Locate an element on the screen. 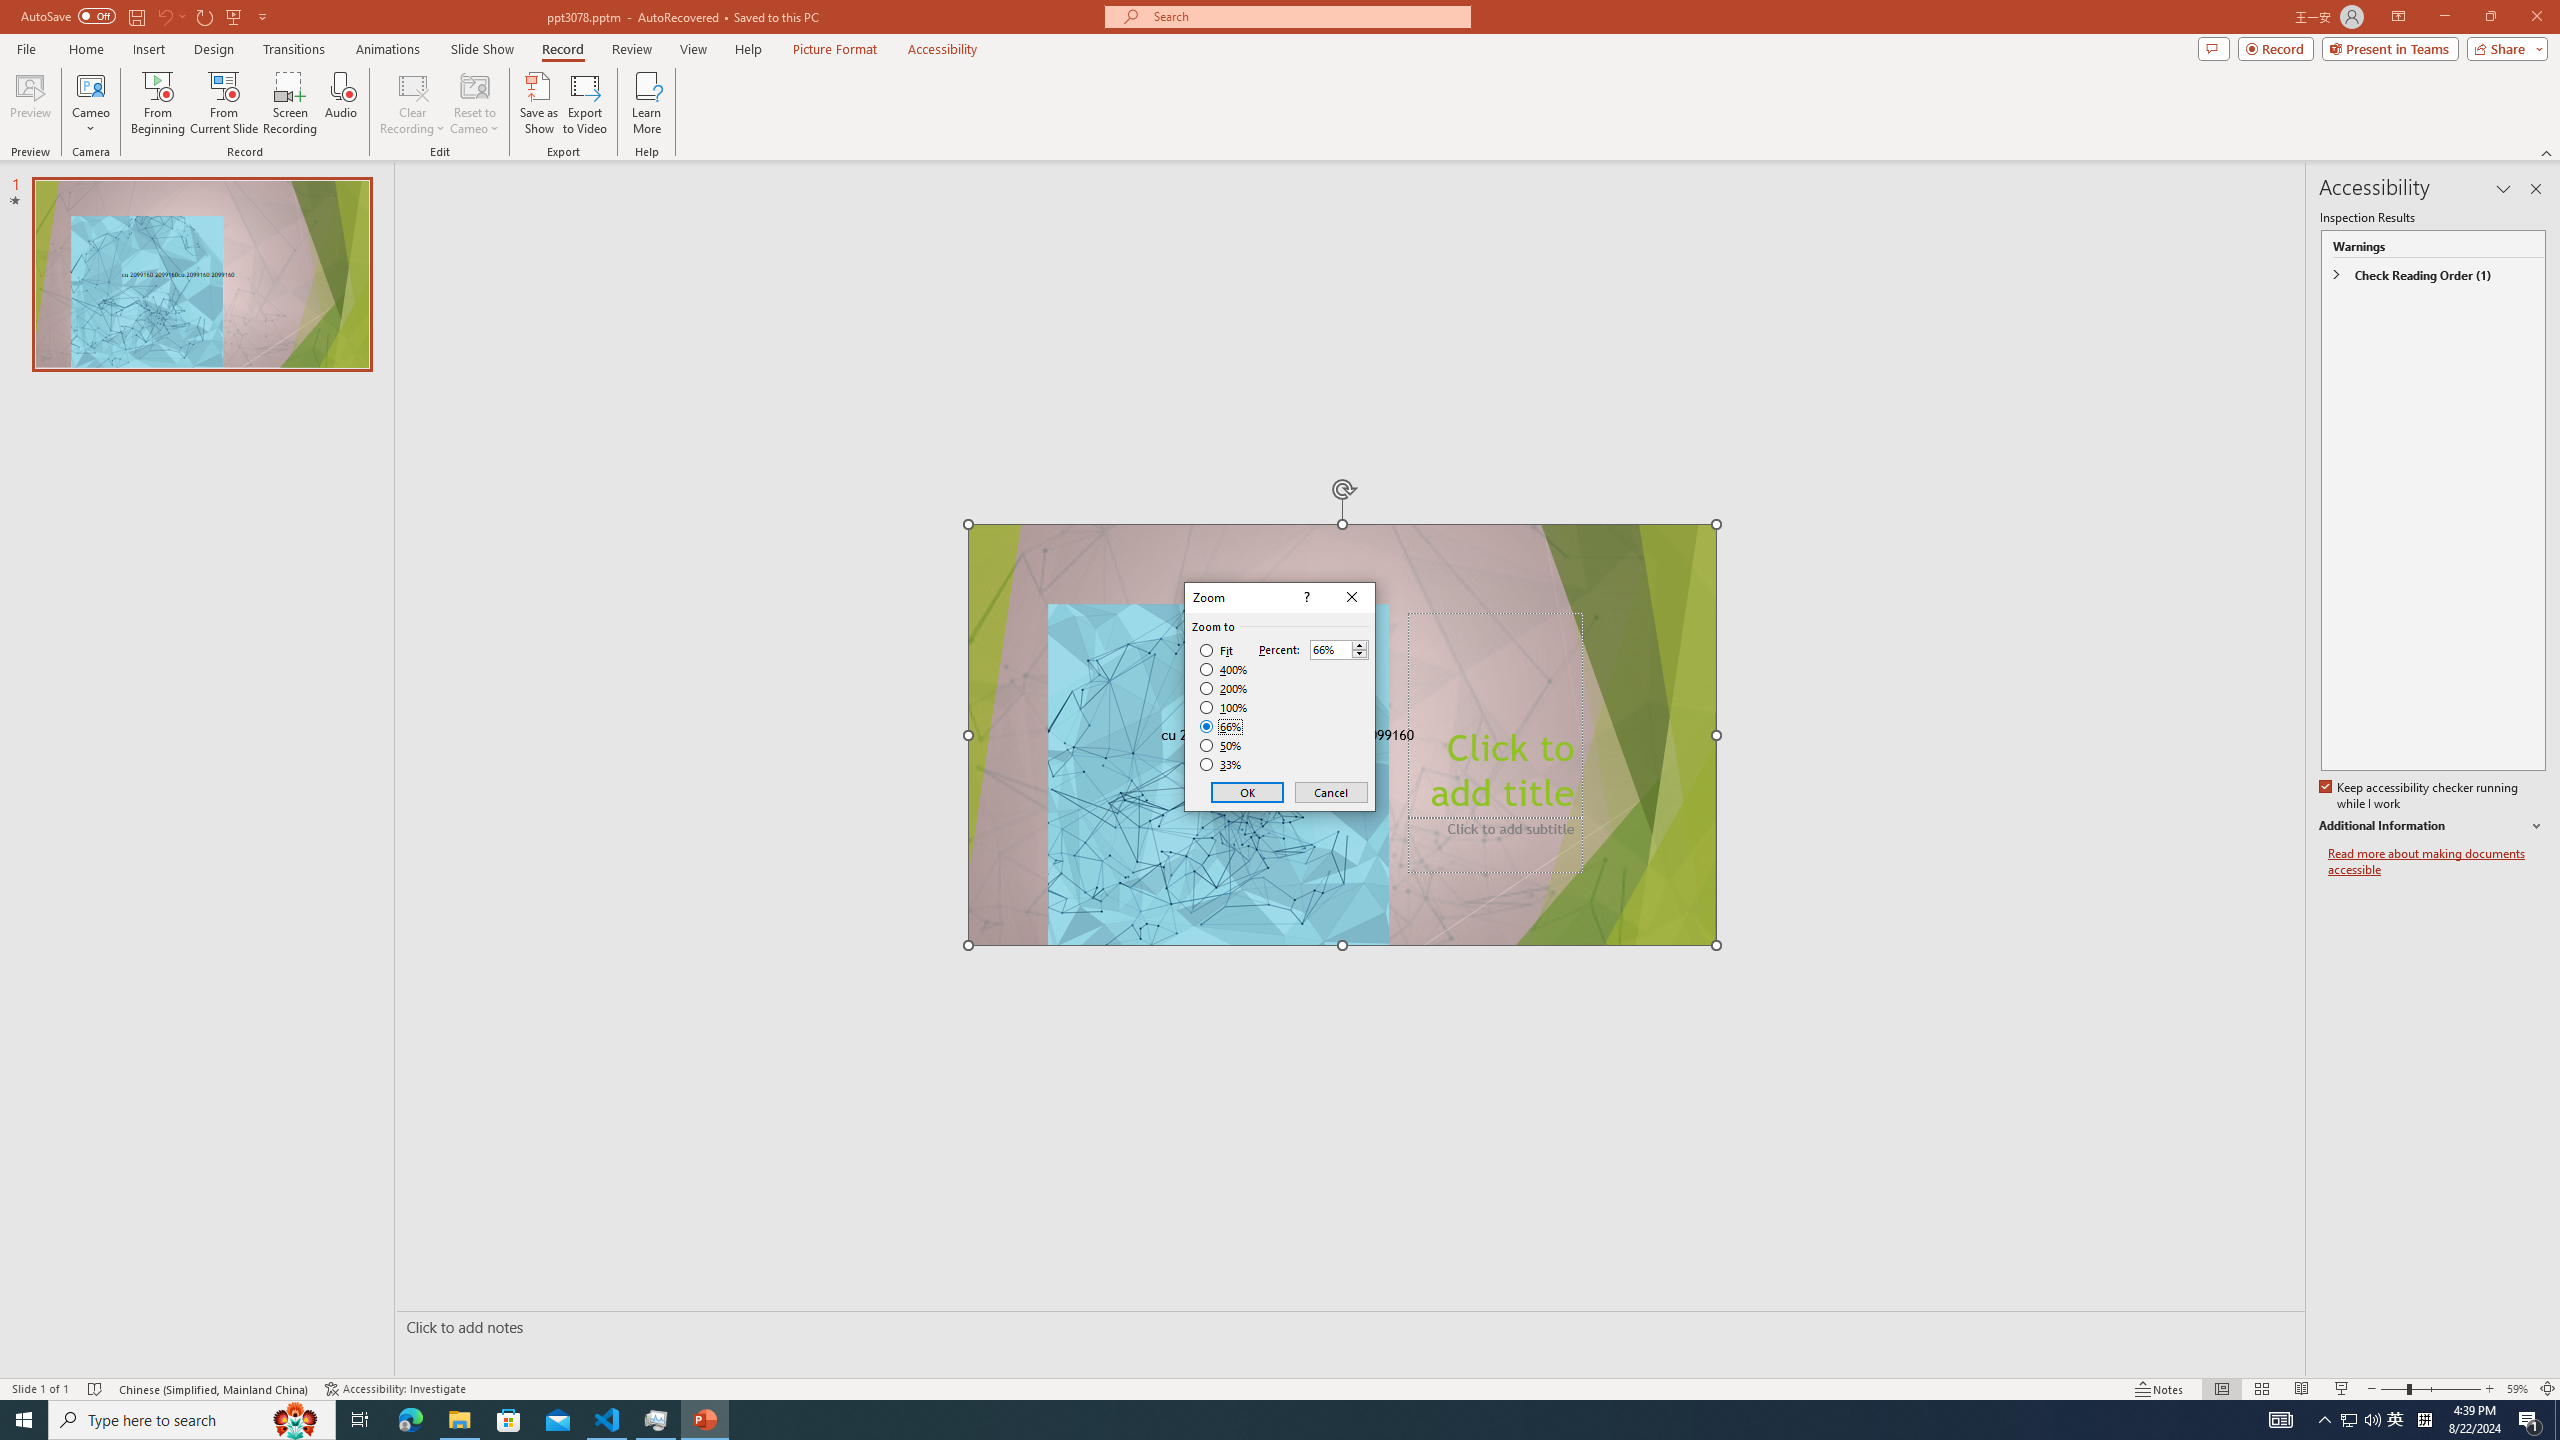 The image size is (2560, 1440). Action Center, 1 new notification is located at coordinates (2530, 1420).